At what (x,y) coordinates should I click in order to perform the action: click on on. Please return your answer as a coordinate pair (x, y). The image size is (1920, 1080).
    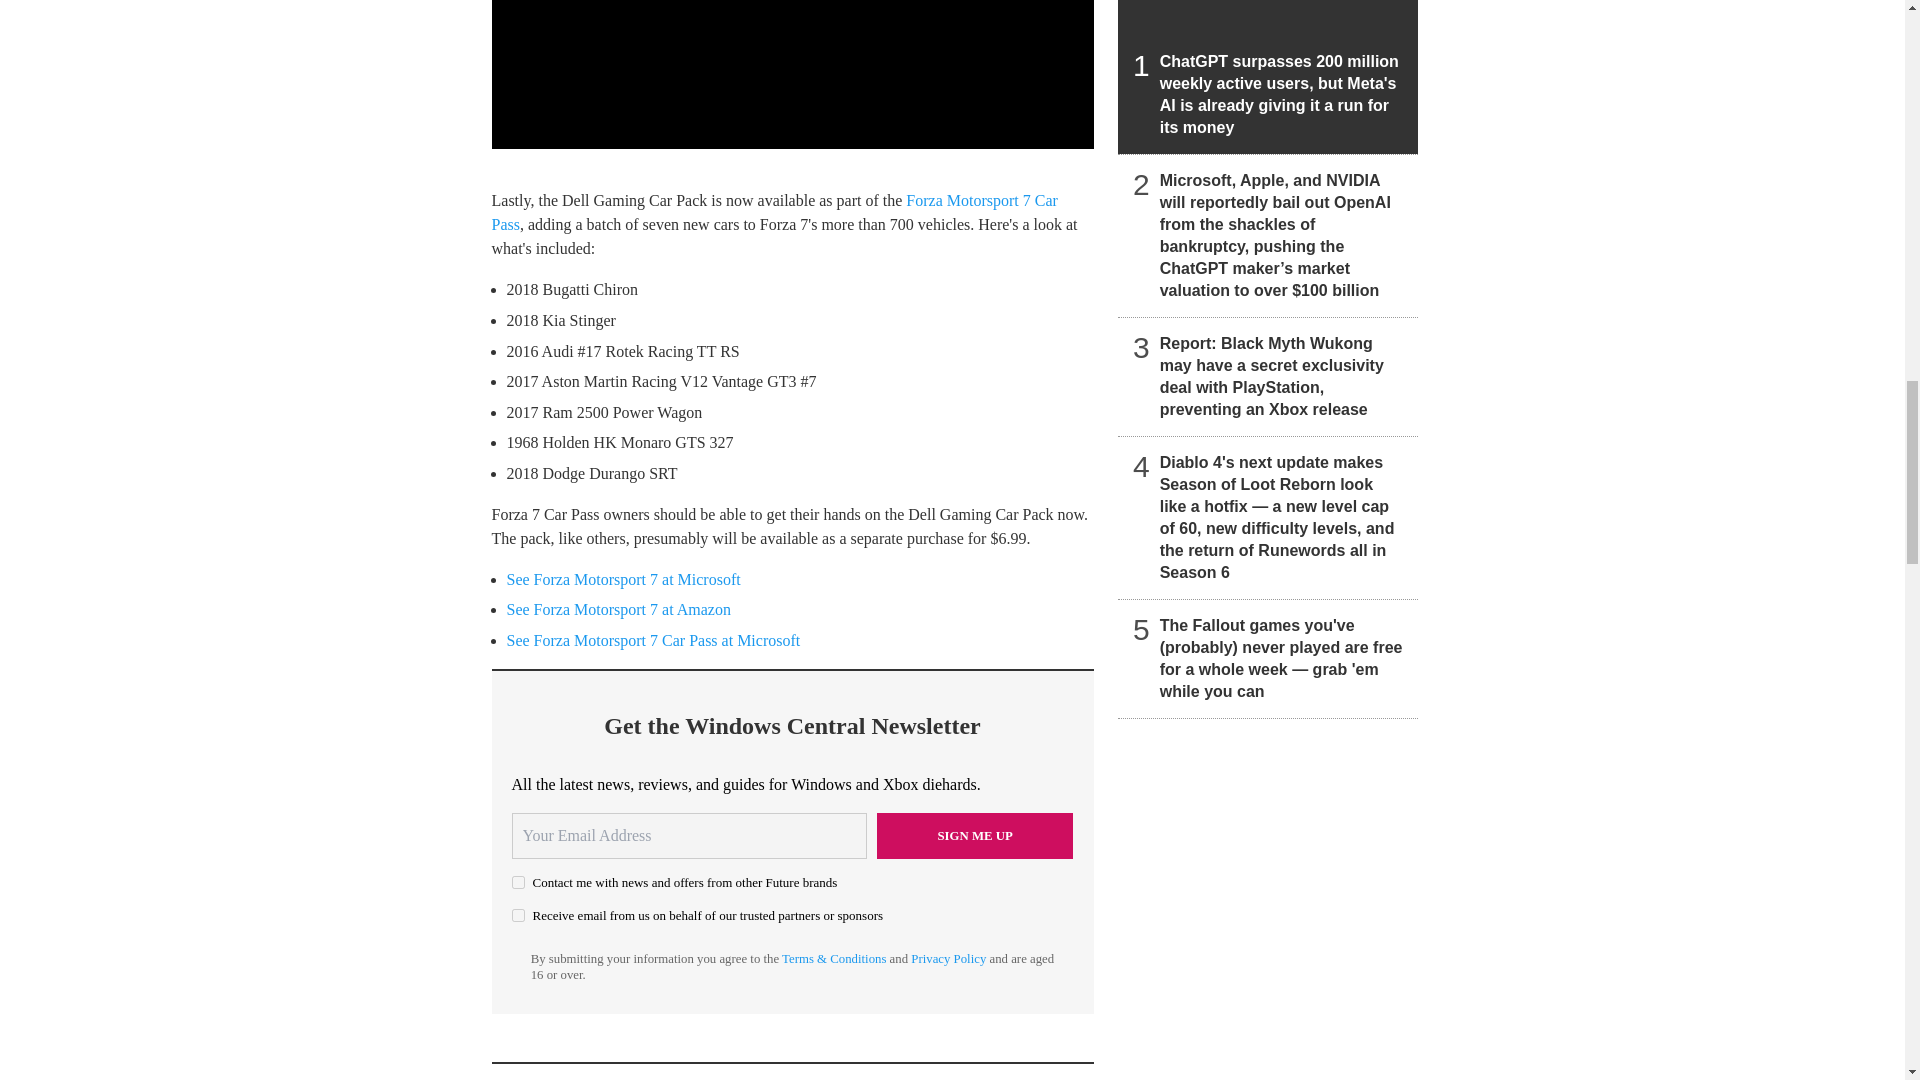
    Looking at the image, I should click on (518, 882).